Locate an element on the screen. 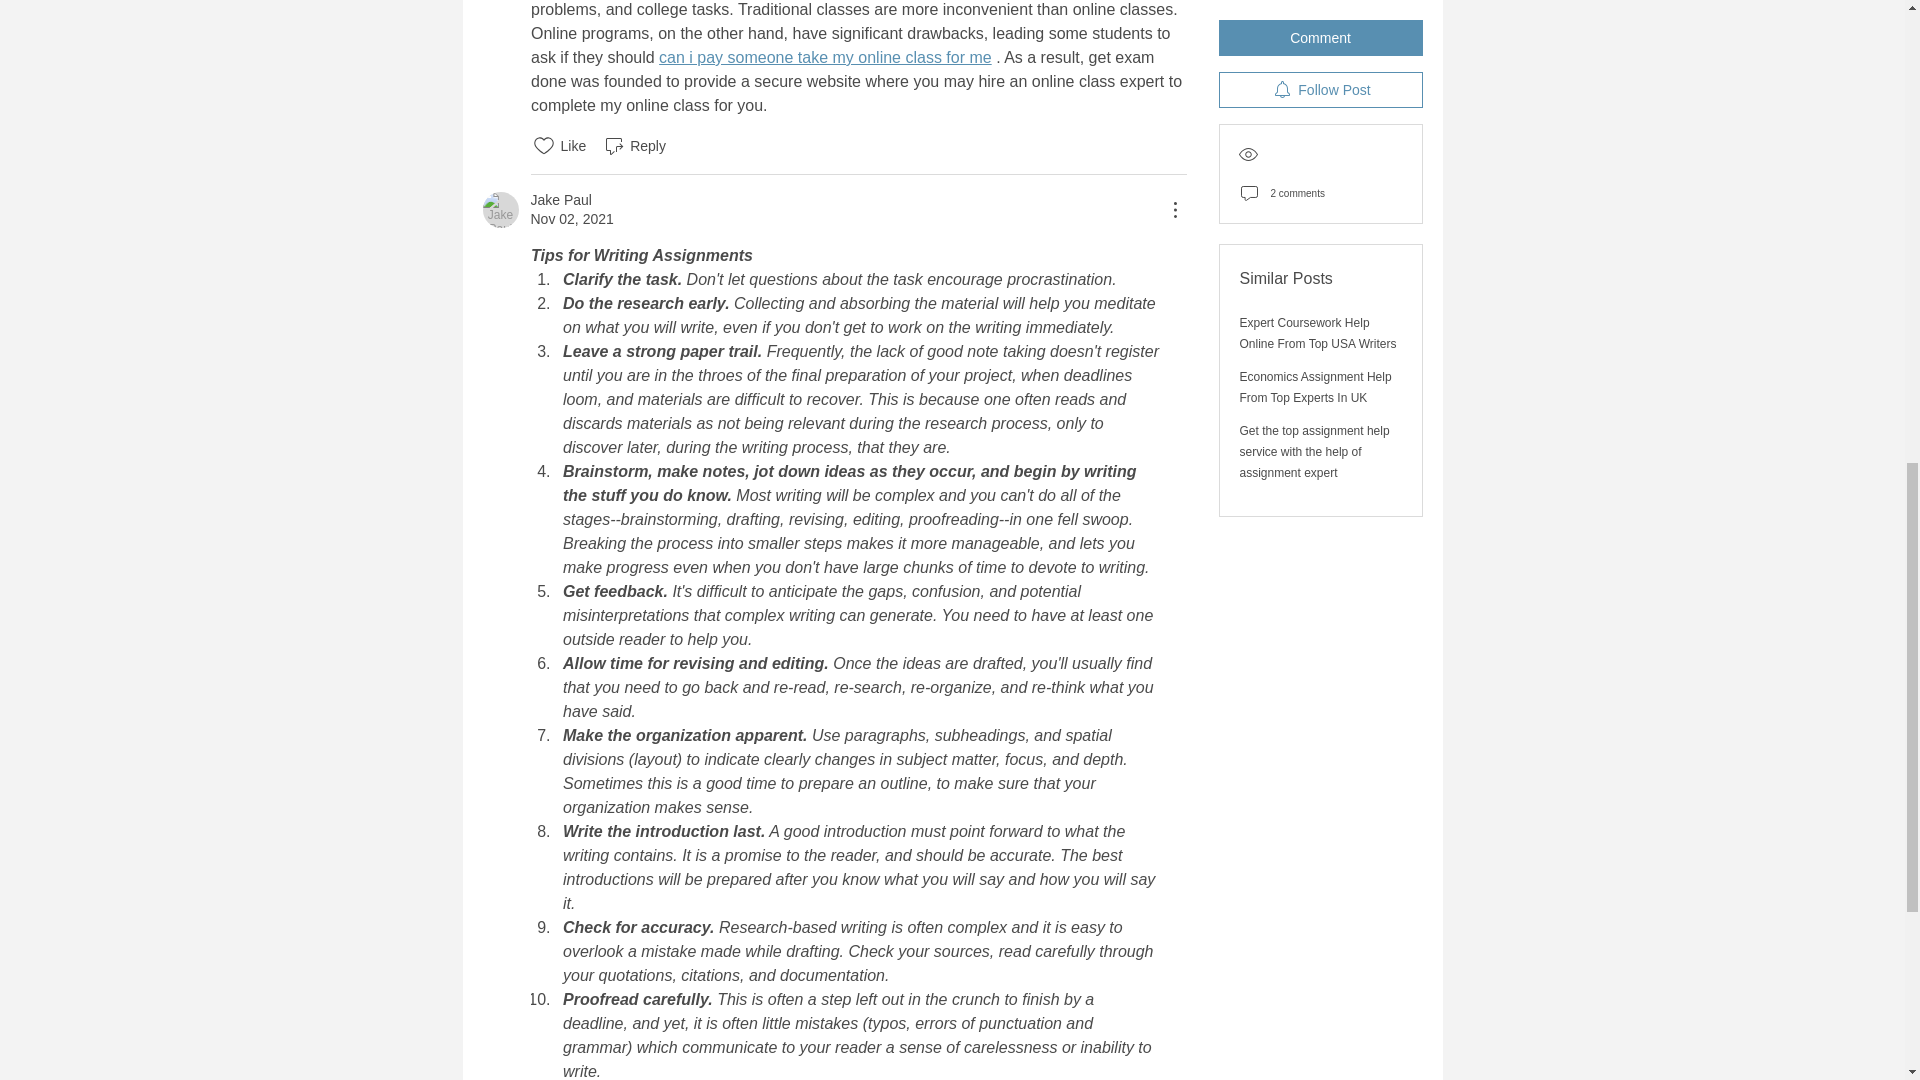 This screenshot has width=1920, height=1080. Jake Paul is located at coordinates (500, 210).